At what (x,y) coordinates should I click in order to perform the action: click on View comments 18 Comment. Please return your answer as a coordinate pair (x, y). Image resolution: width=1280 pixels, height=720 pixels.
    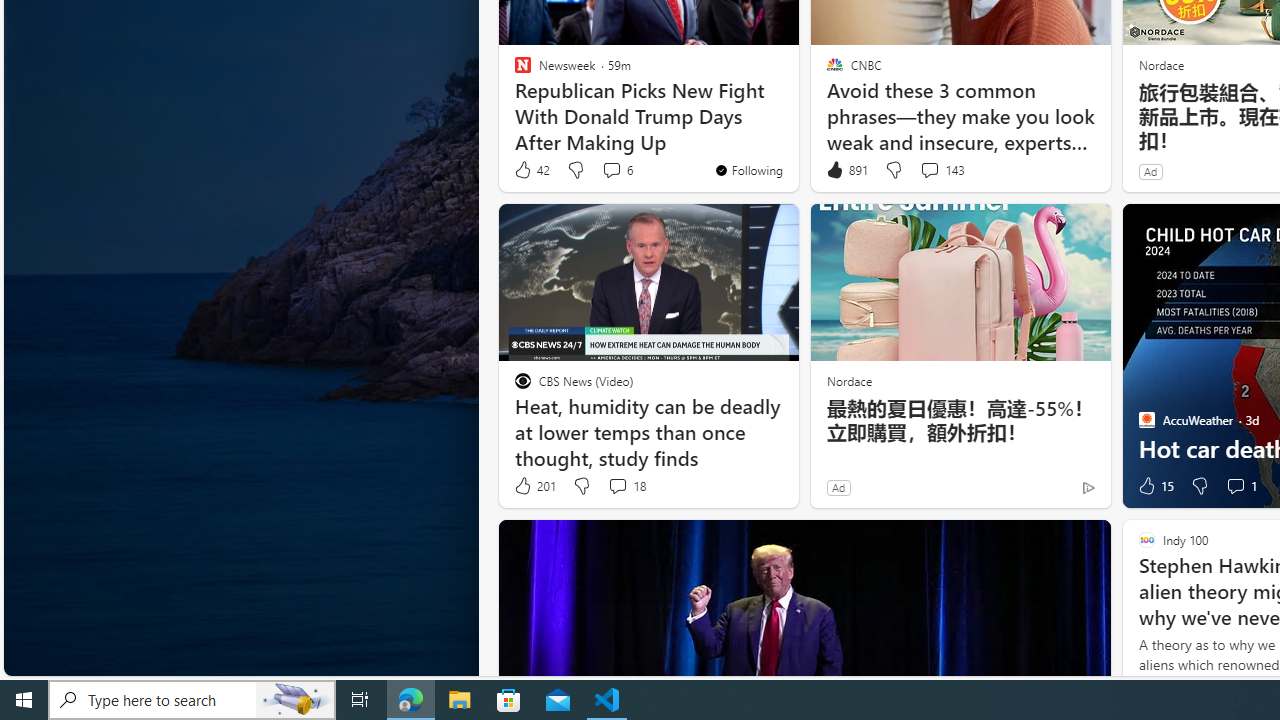
    Looking at the image, I should click on (626, 486).